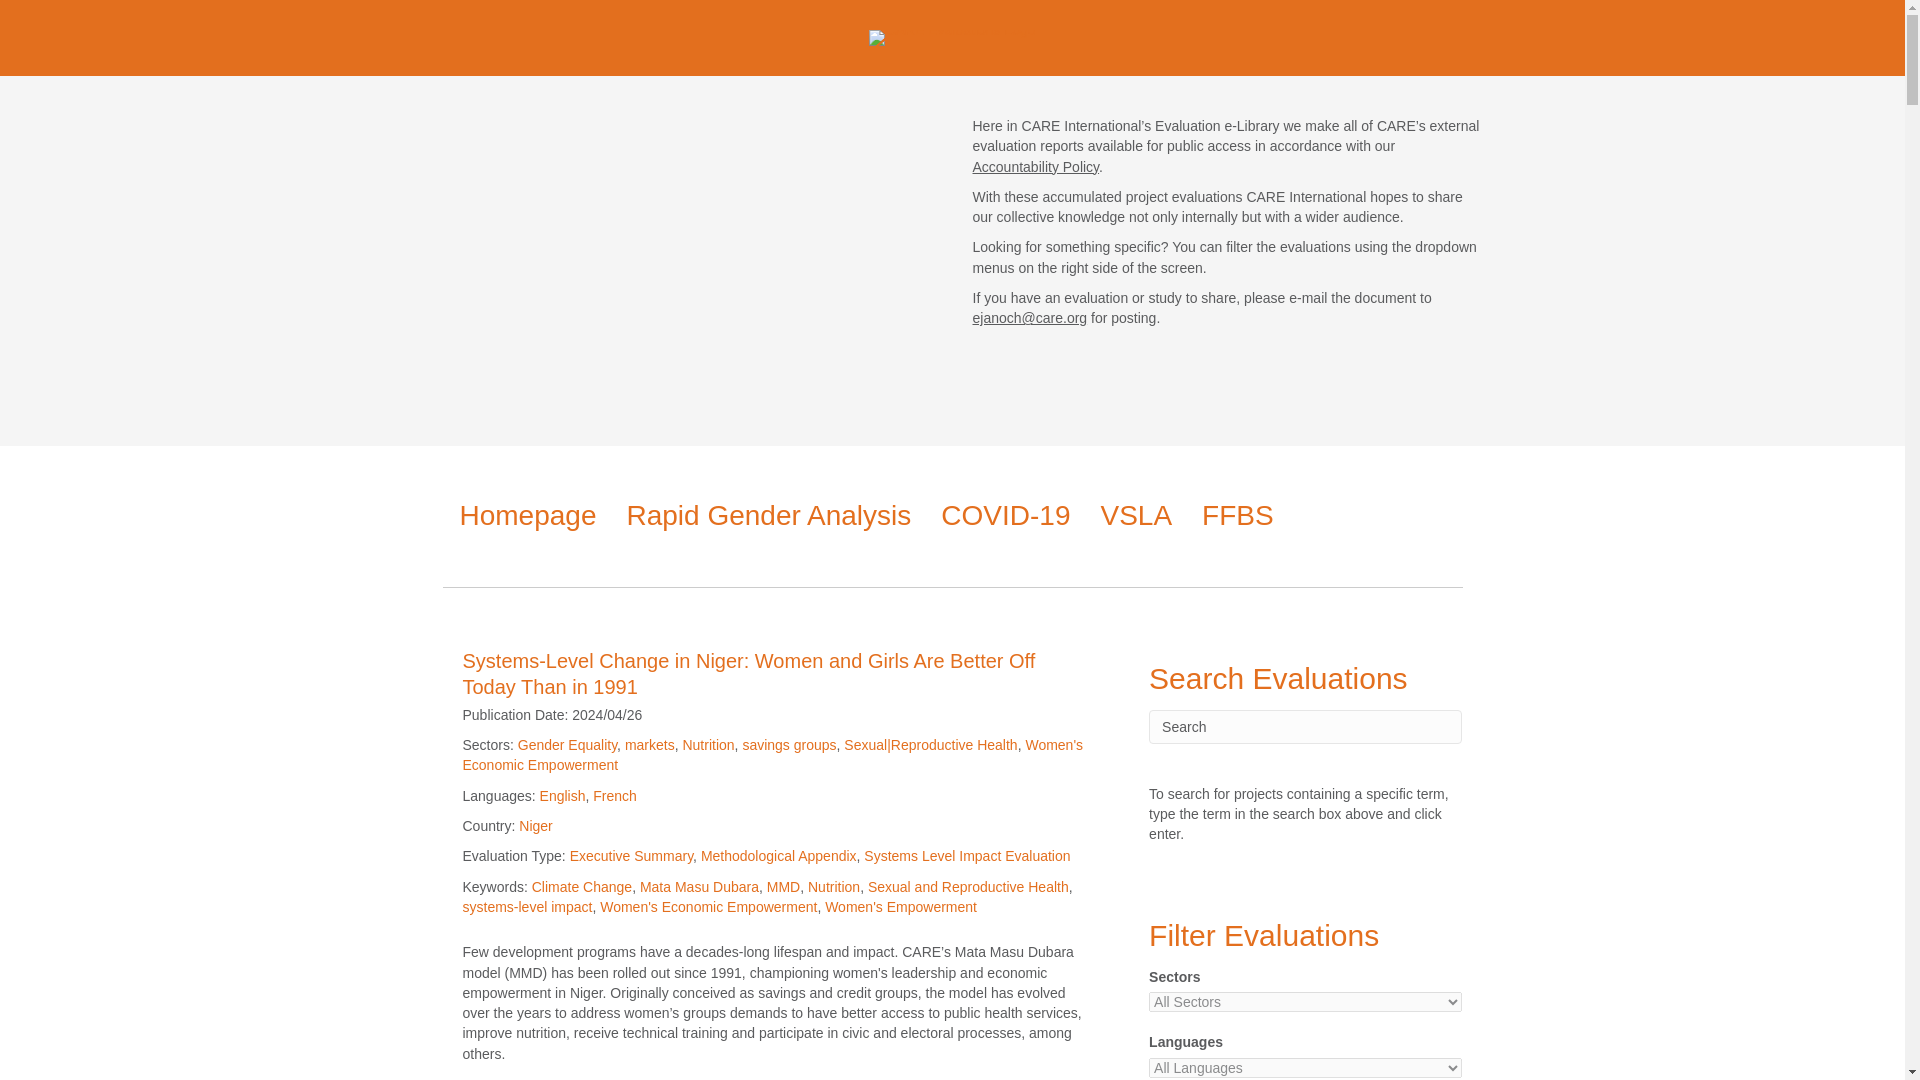 This screenshot has width=1920, height=1080. I want to click on Search, so click(1304, 726).